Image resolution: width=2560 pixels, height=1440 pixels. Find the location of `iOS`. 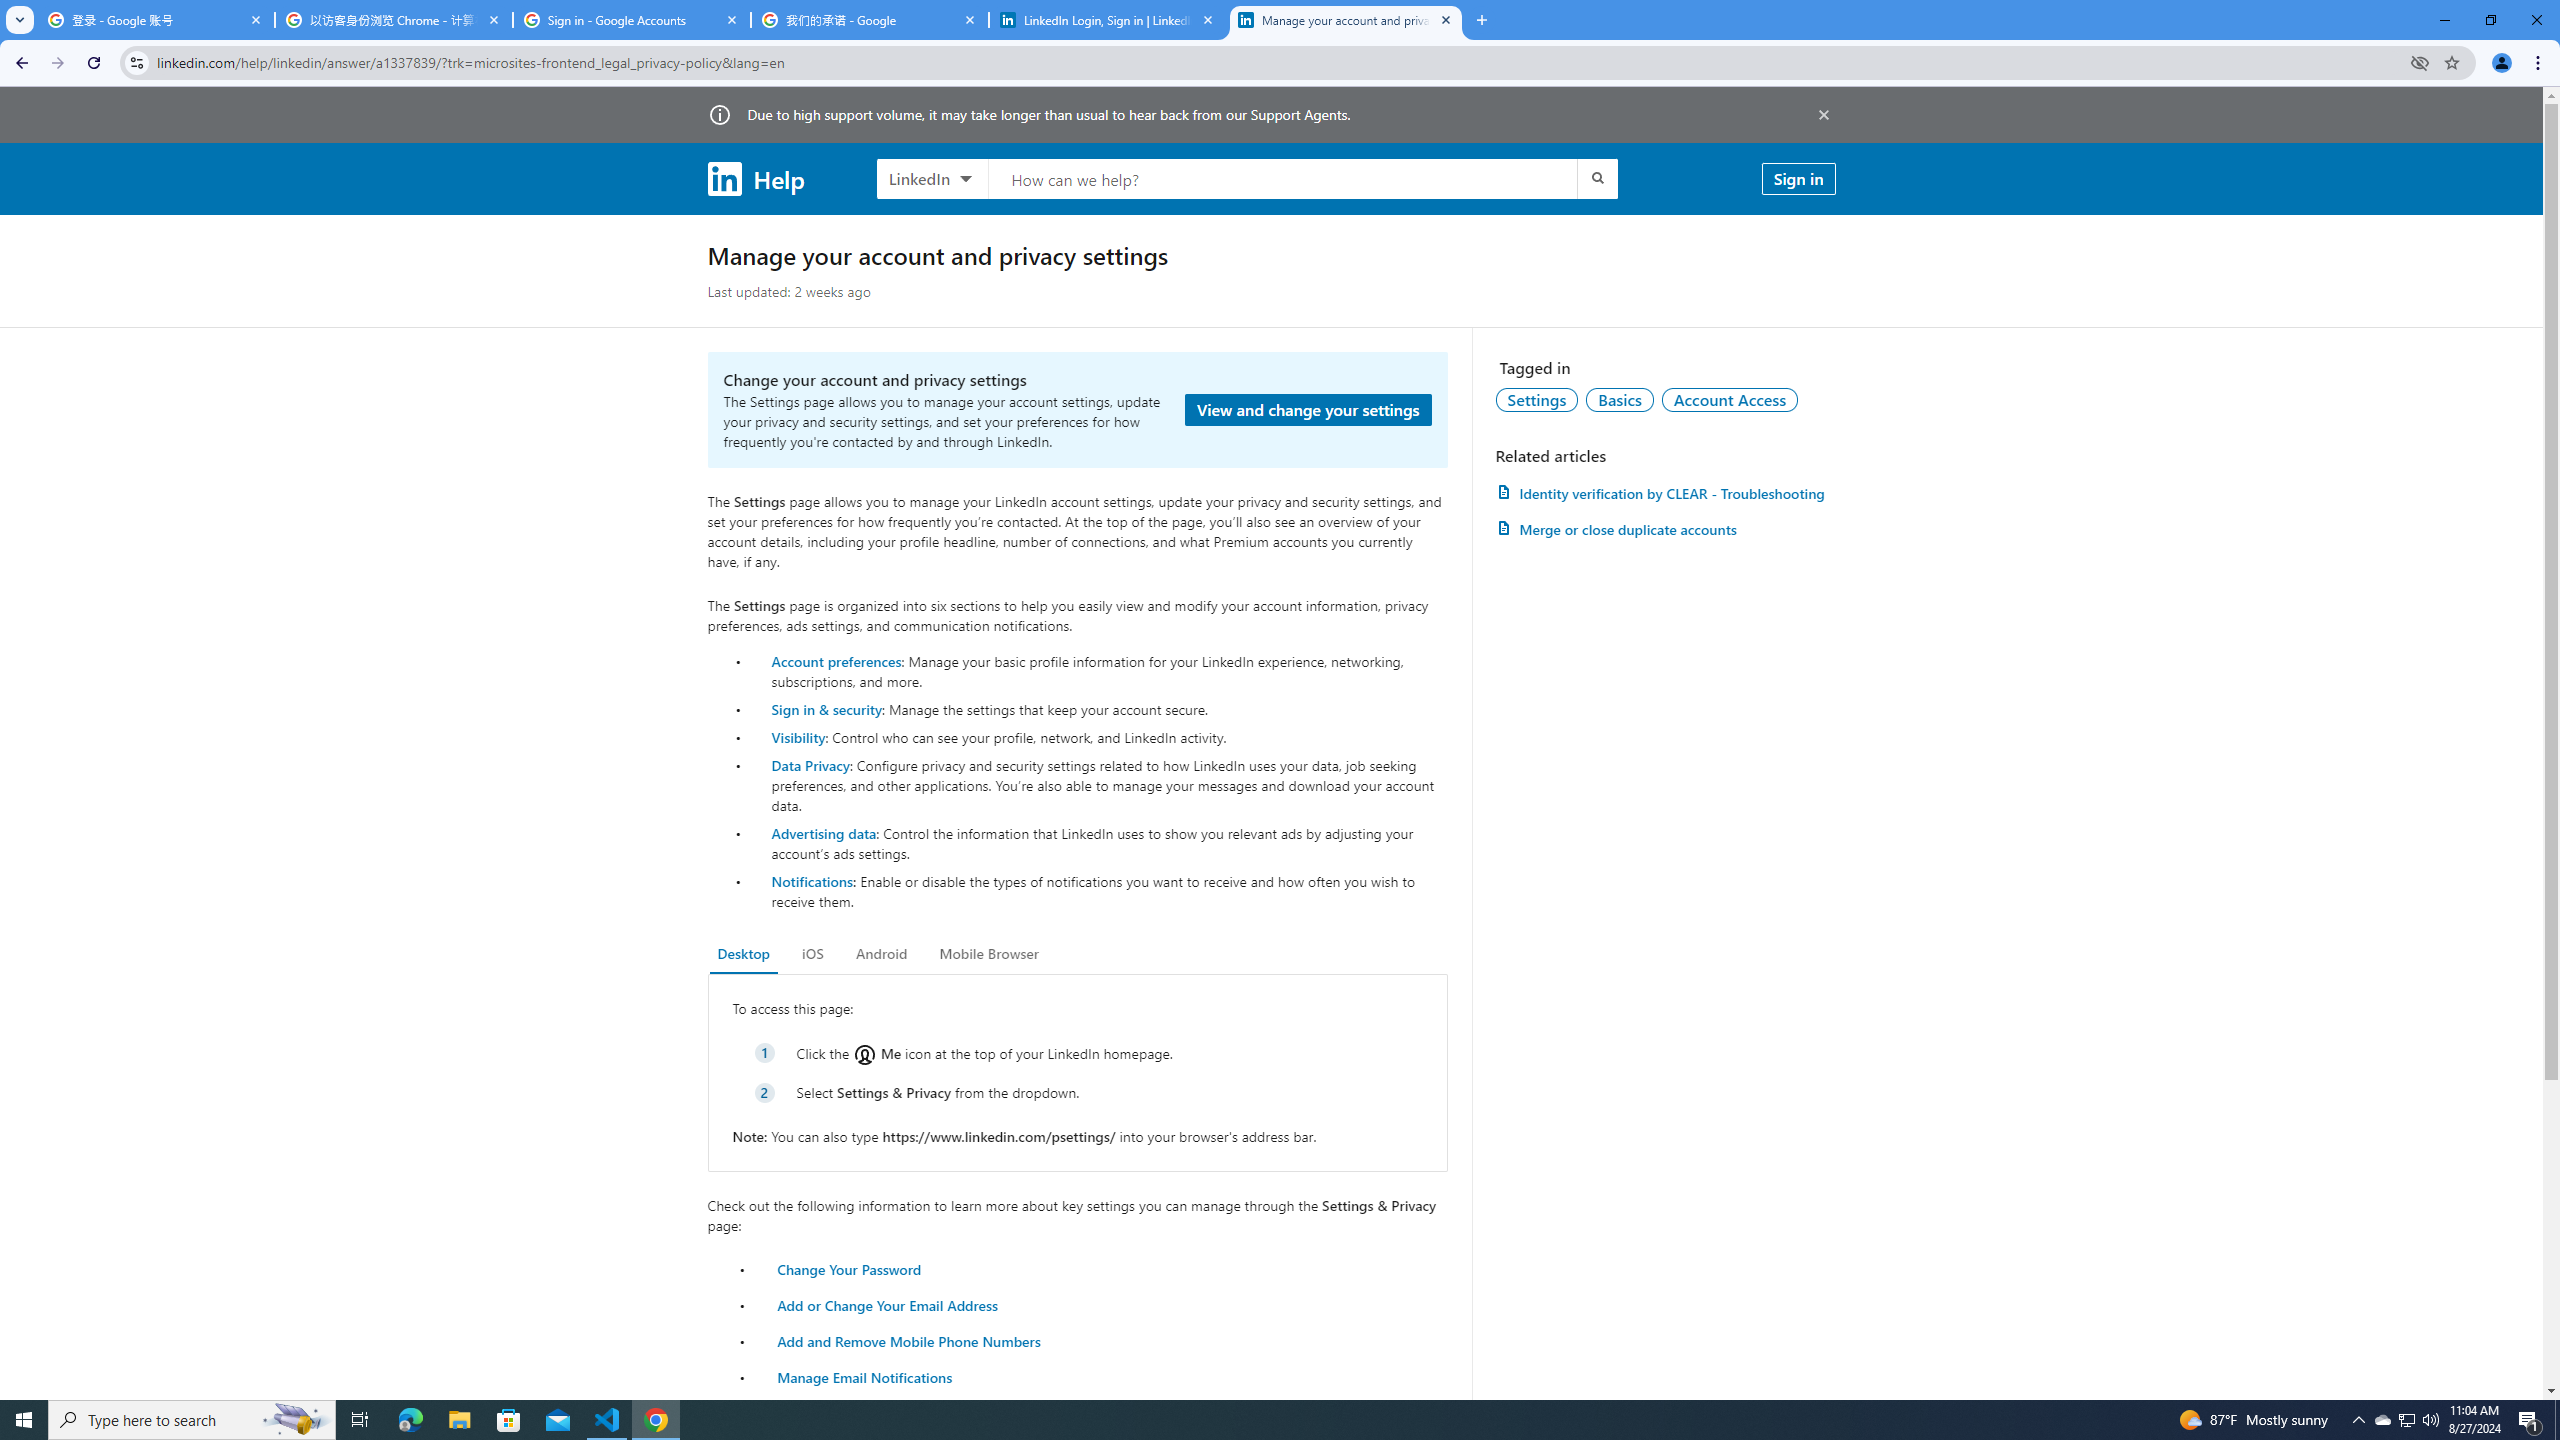

iOS is located at coordinates (812, 954).